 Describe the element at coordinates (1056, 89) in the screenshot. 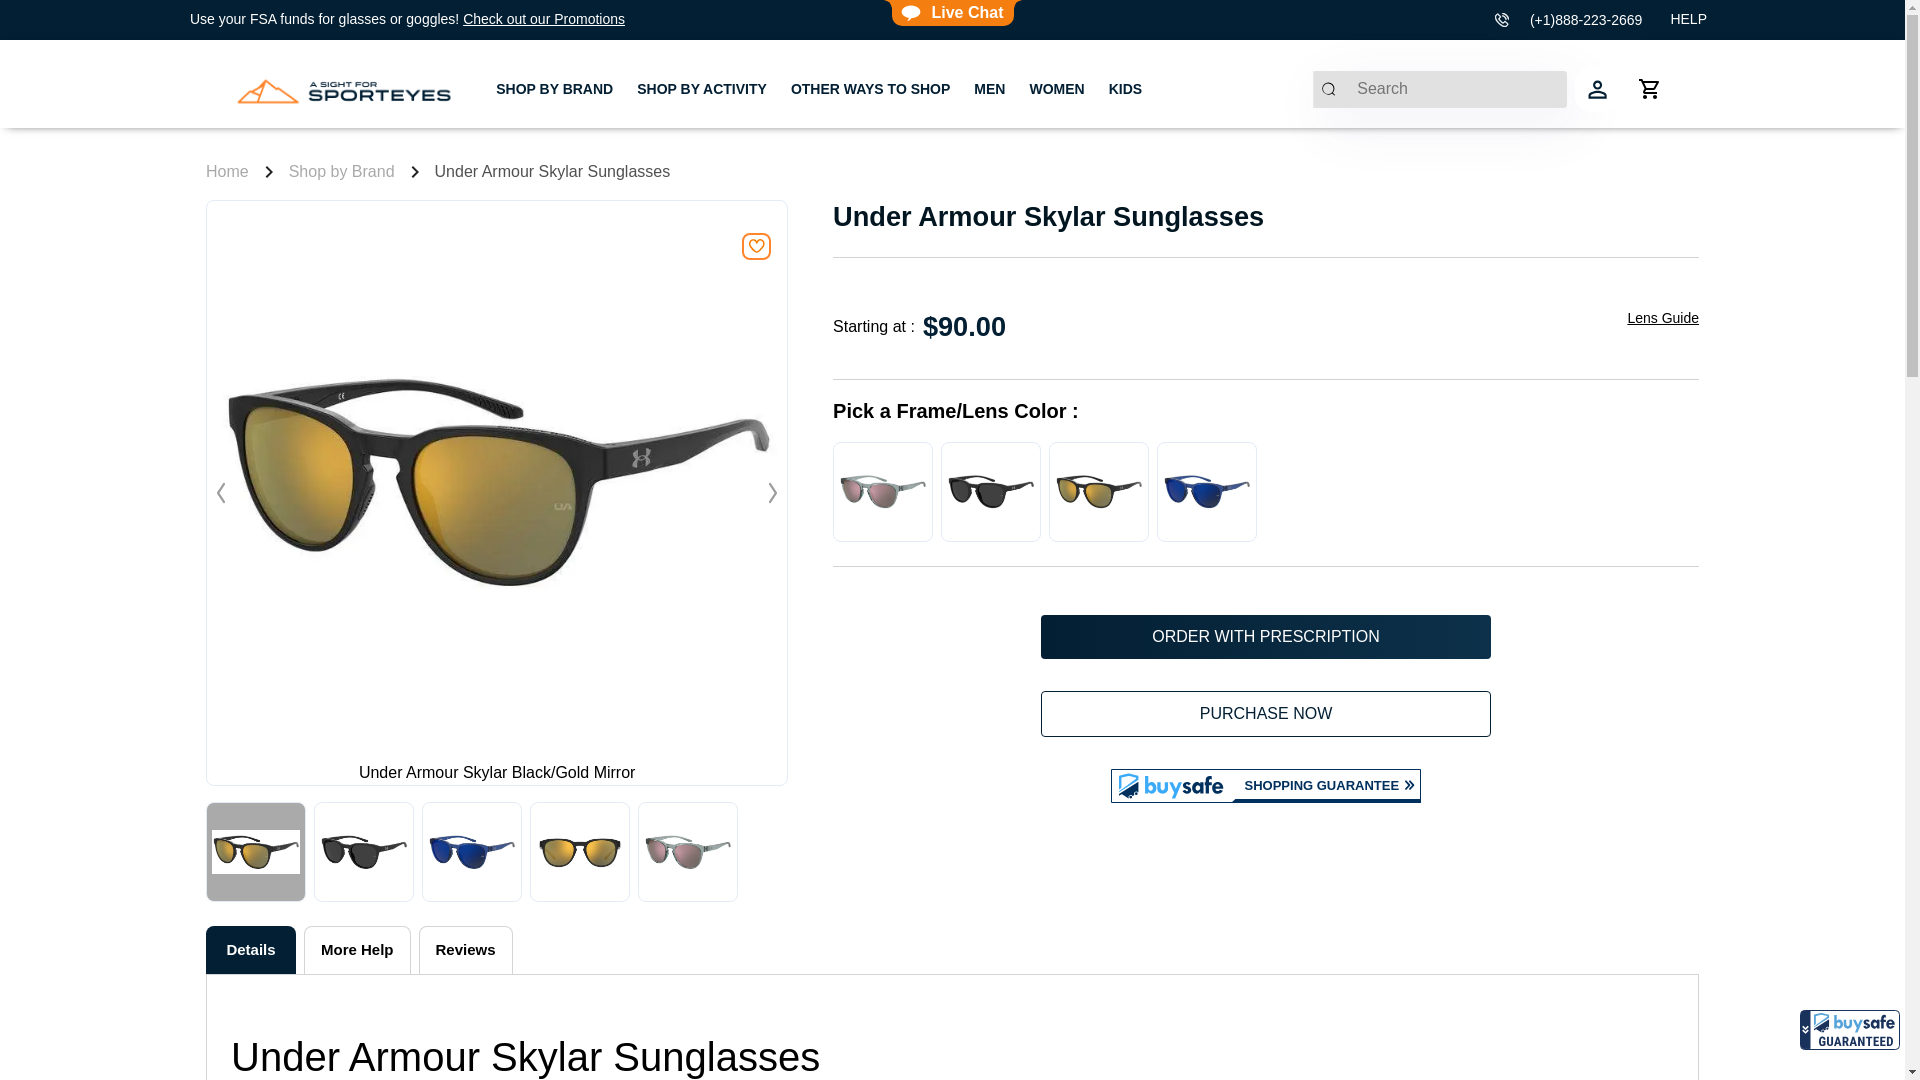

I see `Check out our Promotions` at that location.